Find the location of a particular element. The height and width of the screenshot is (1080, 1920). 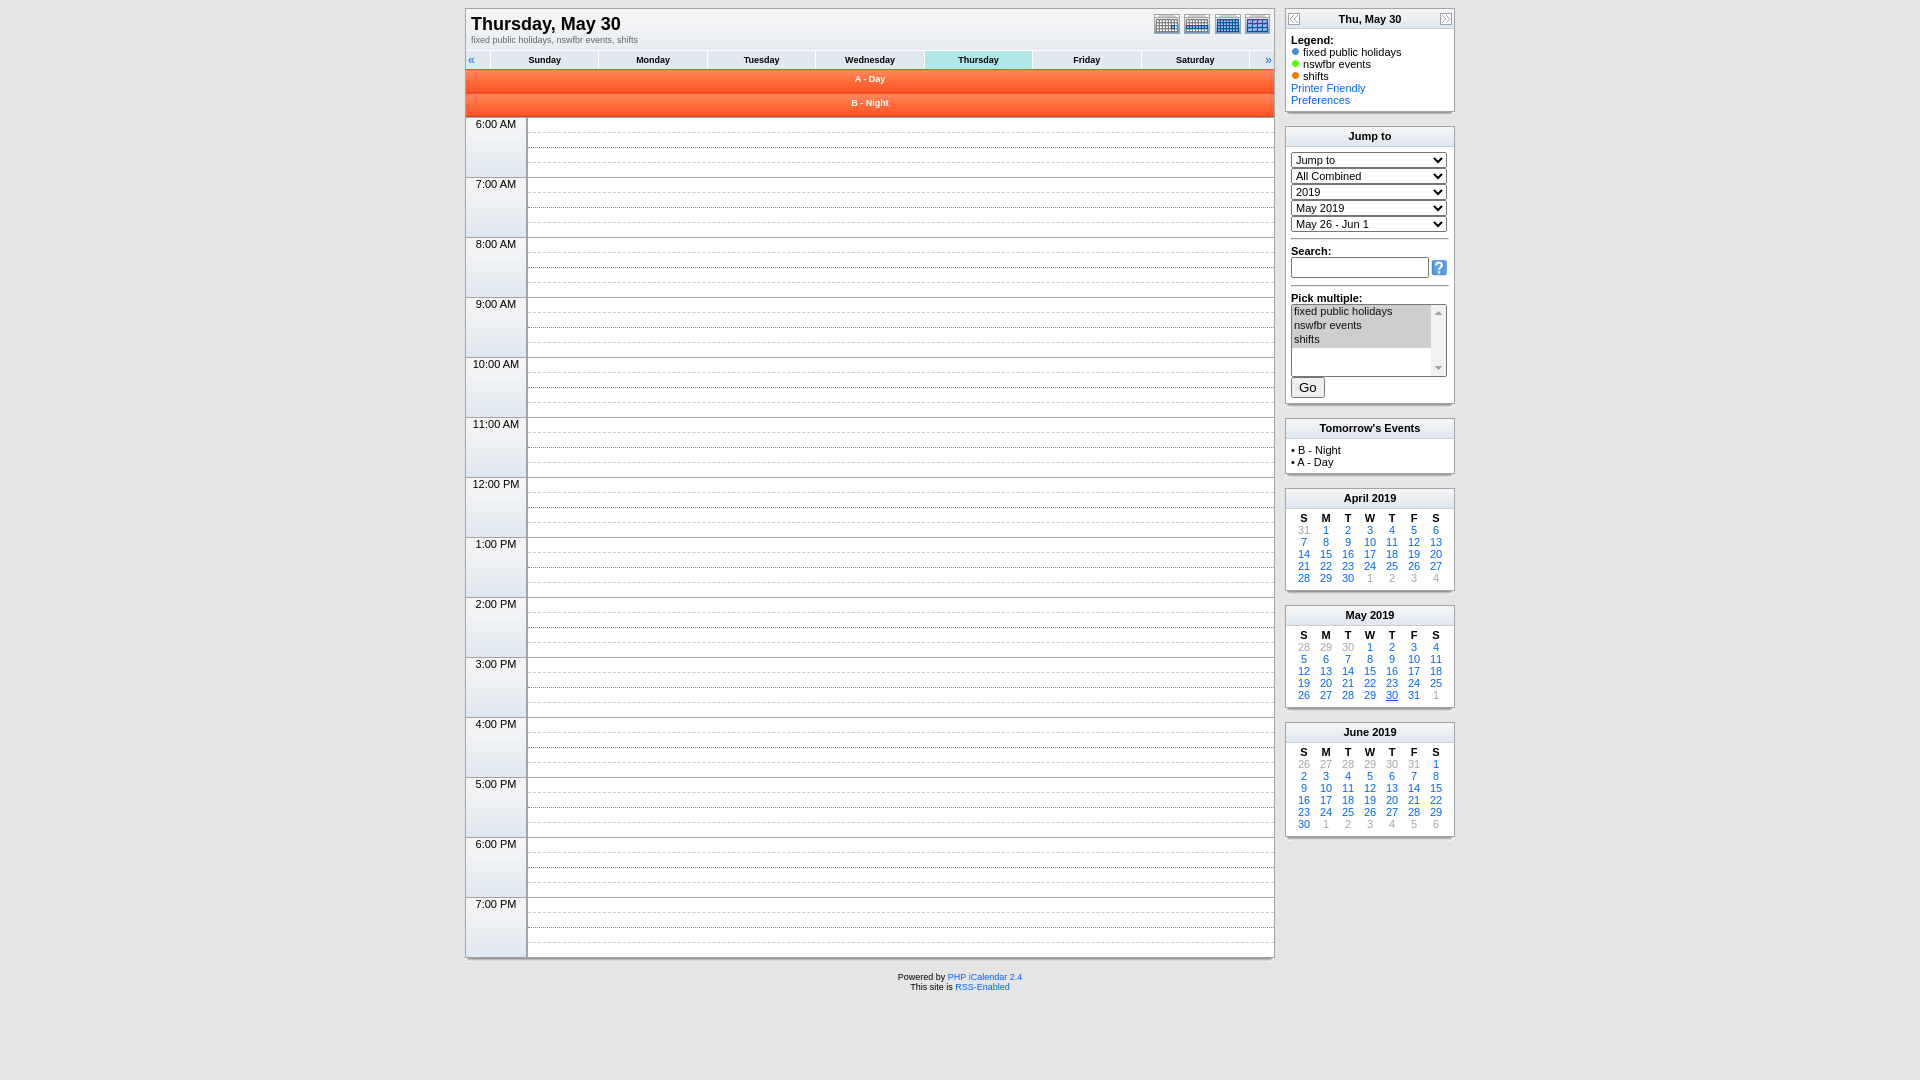

Tuesday is located at coordinates (762, 60).